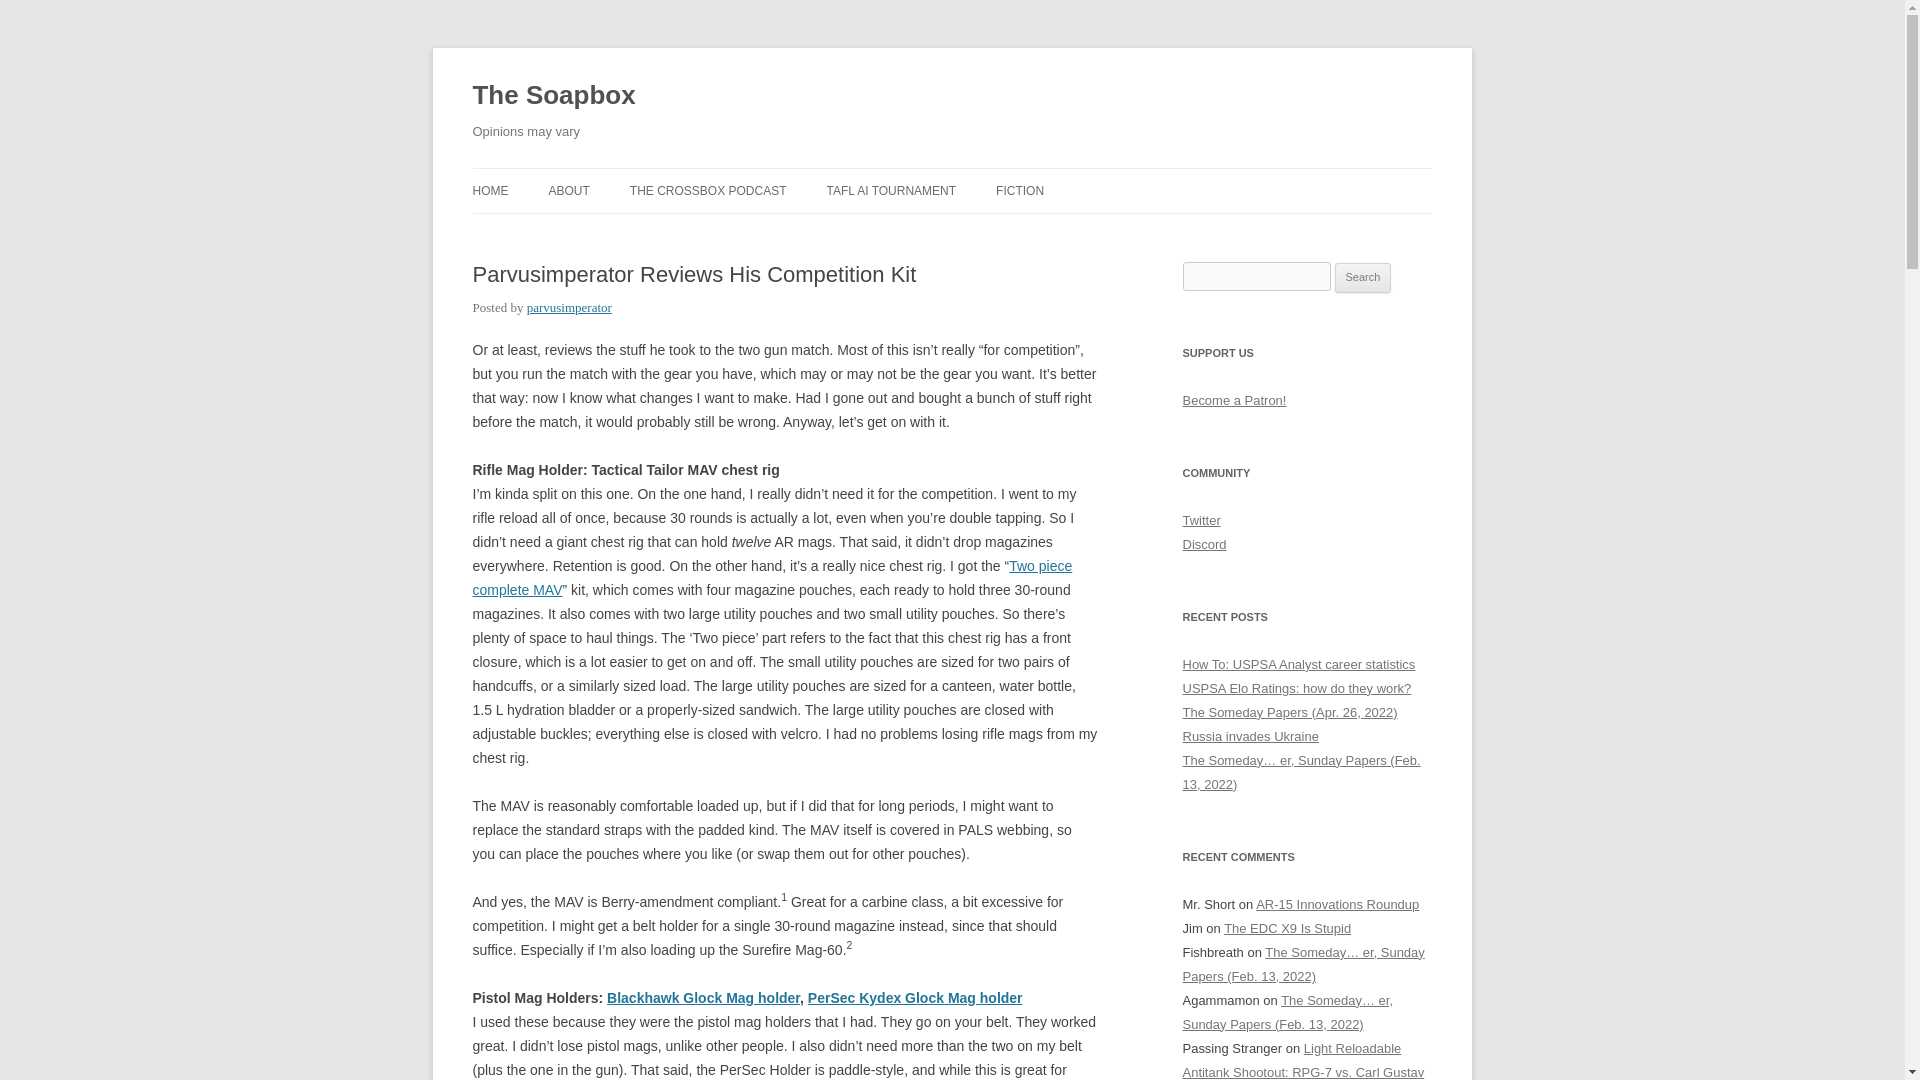  I want to click on Two piece complete MAV, so click(772, 578).